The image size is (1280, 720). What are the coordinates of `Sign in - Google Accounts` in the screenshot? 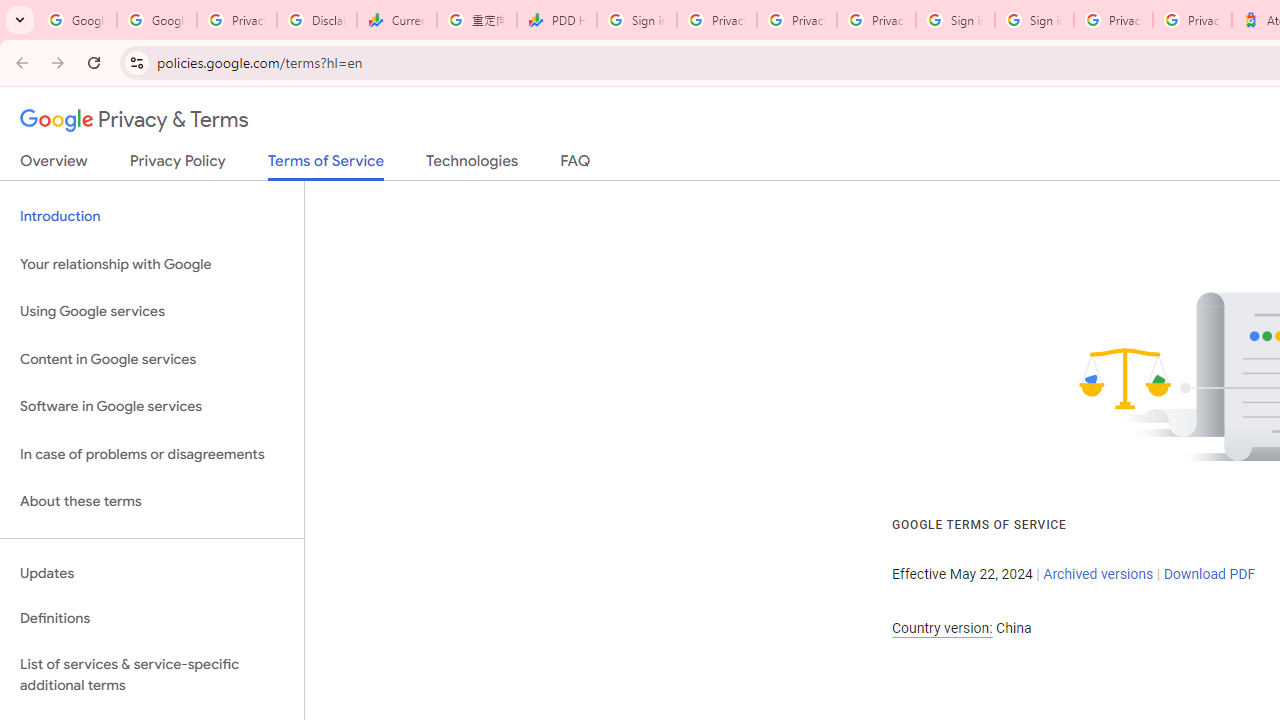 It's located at (1034, 20).